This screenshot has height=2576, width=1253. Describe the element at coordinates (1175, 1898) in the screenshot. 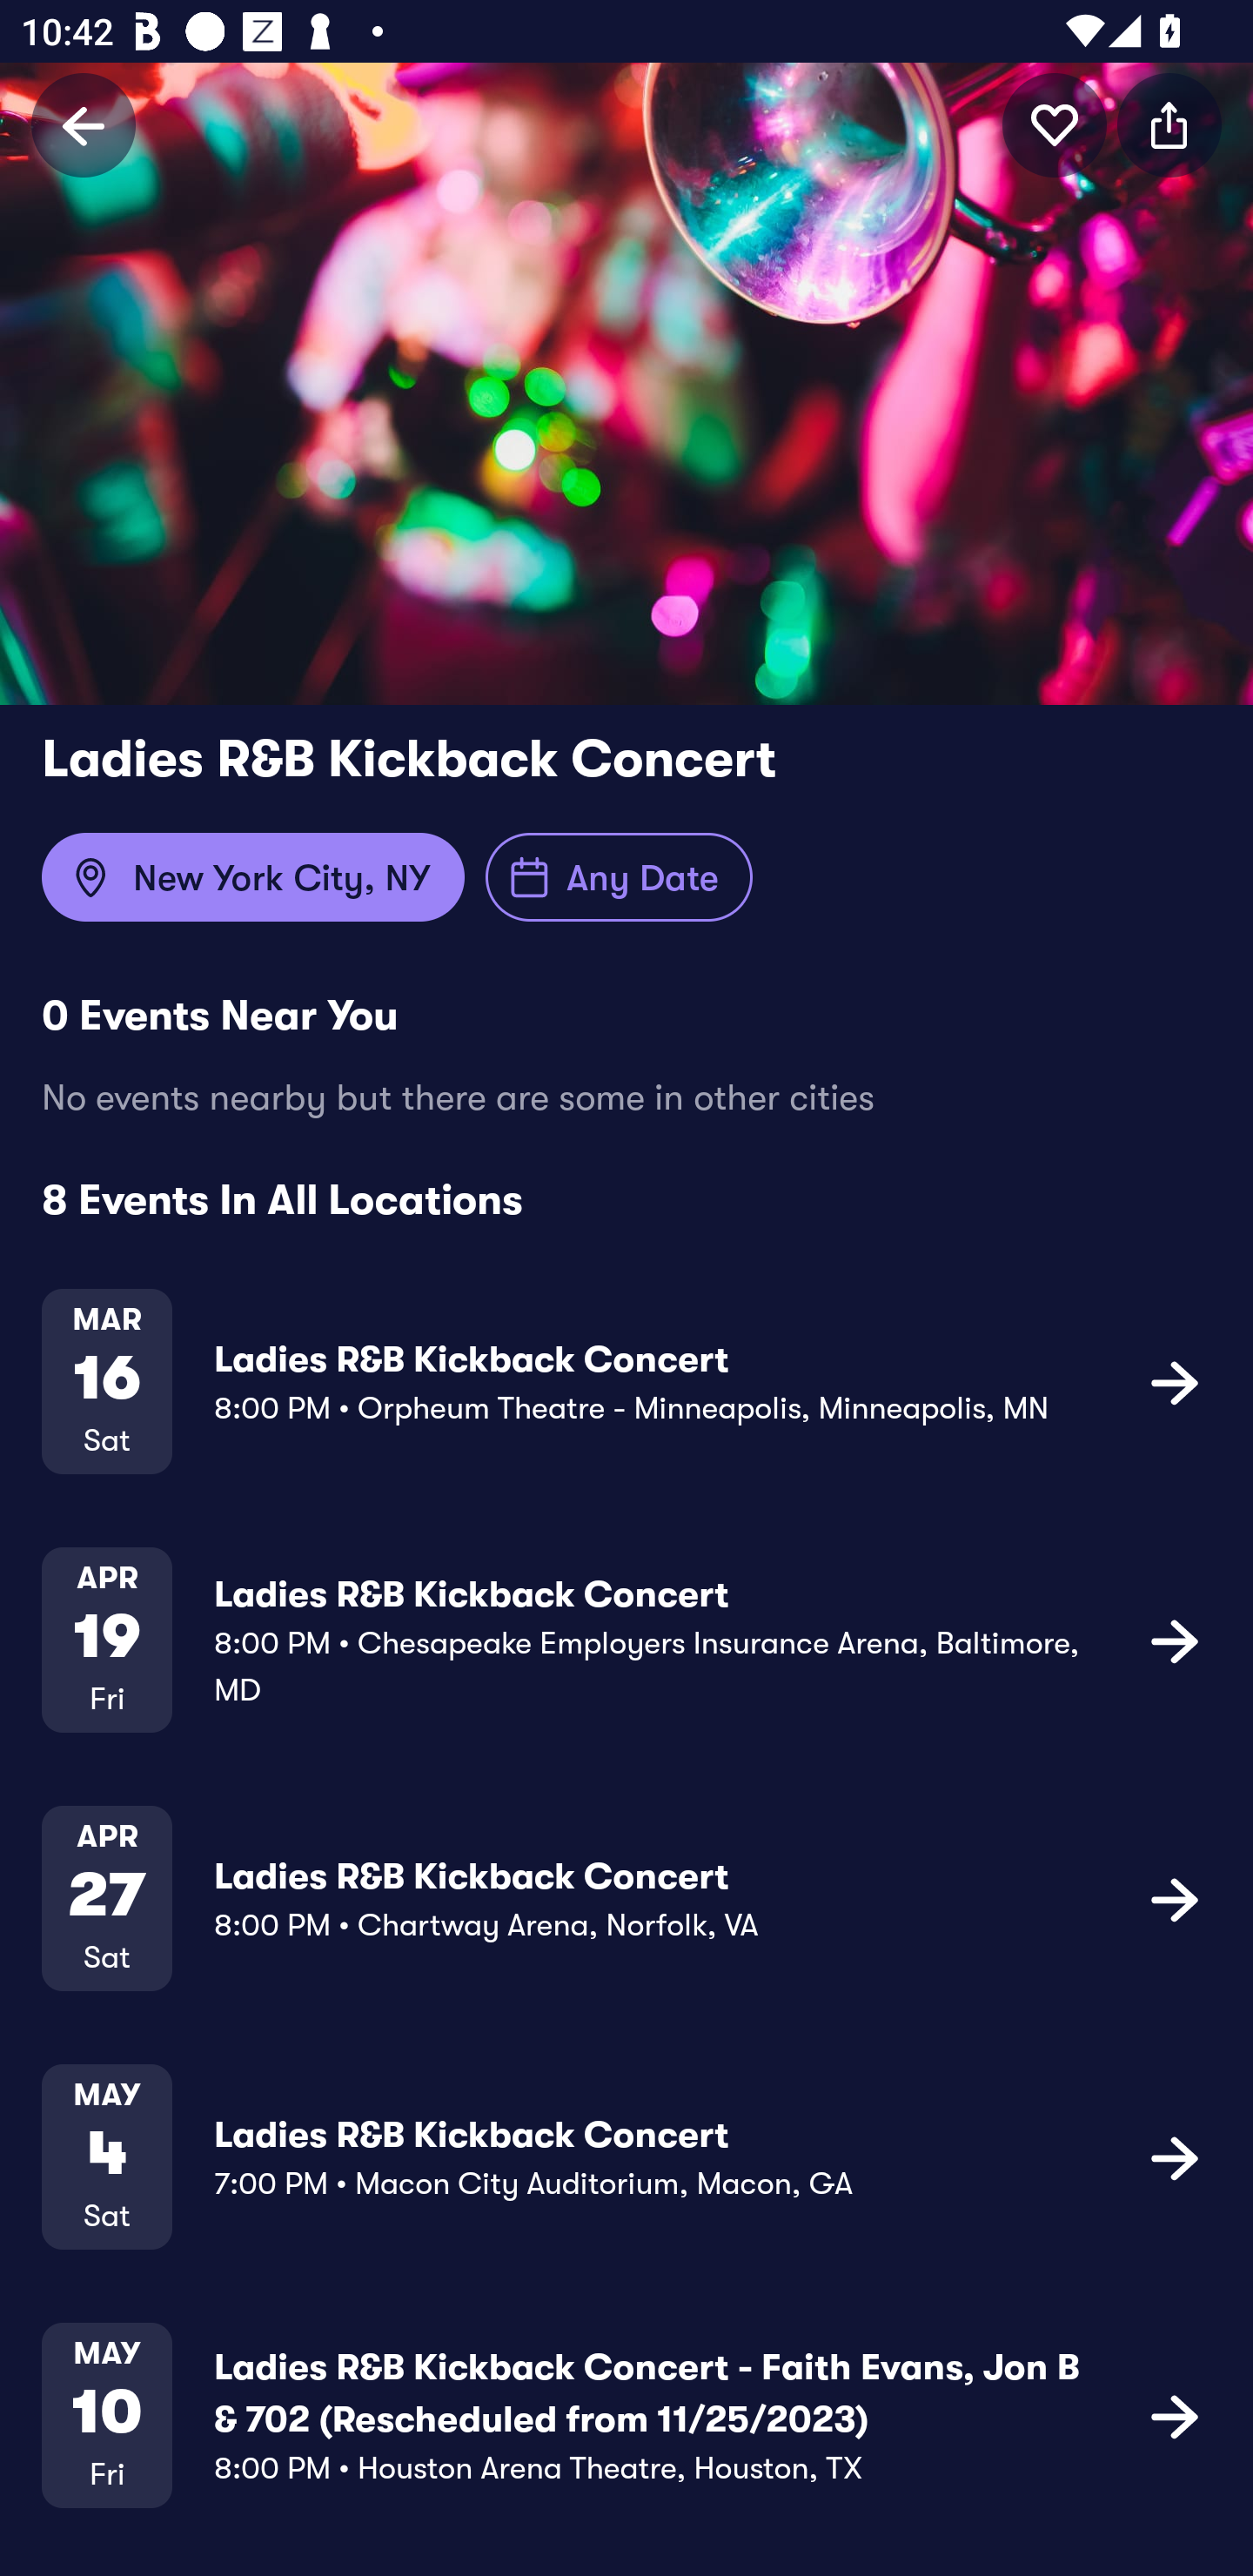

I see `icon button` at that location.